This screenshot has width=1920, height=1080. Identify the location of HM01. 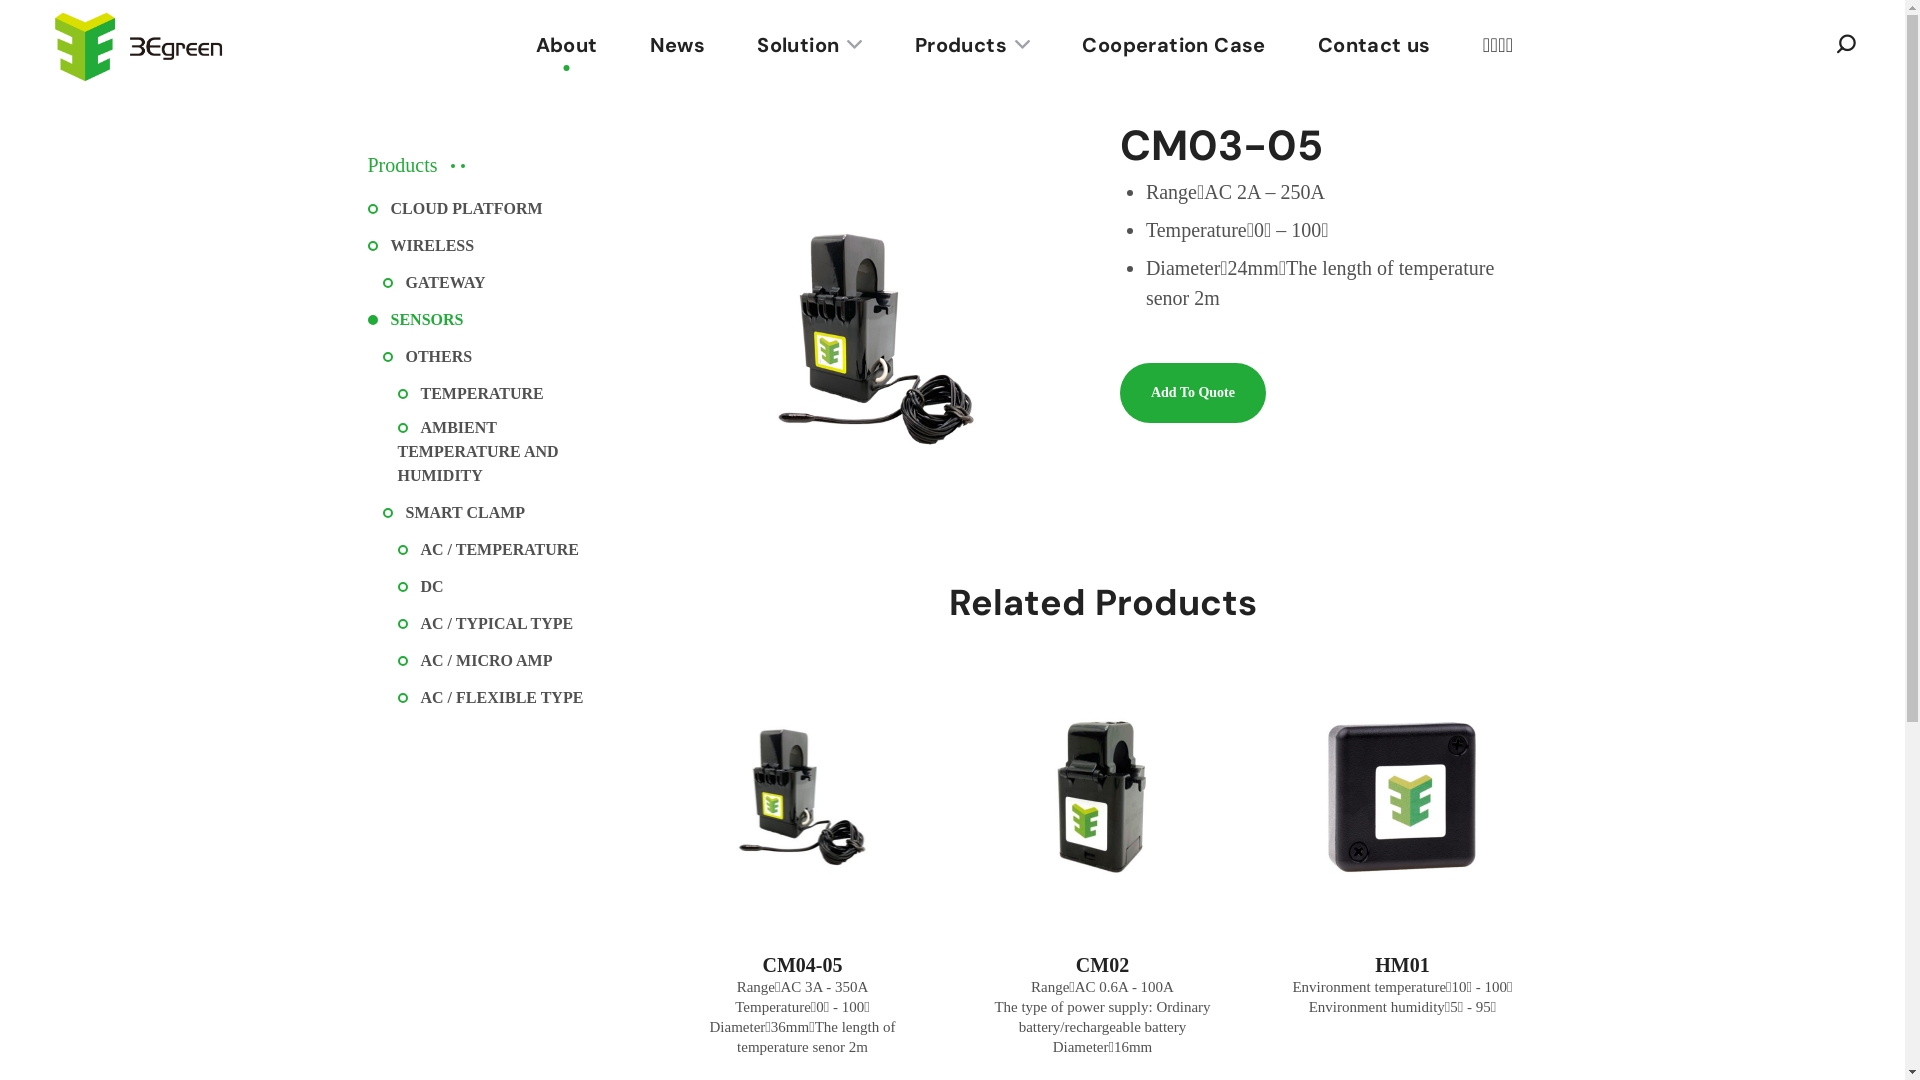
(1402, 965).